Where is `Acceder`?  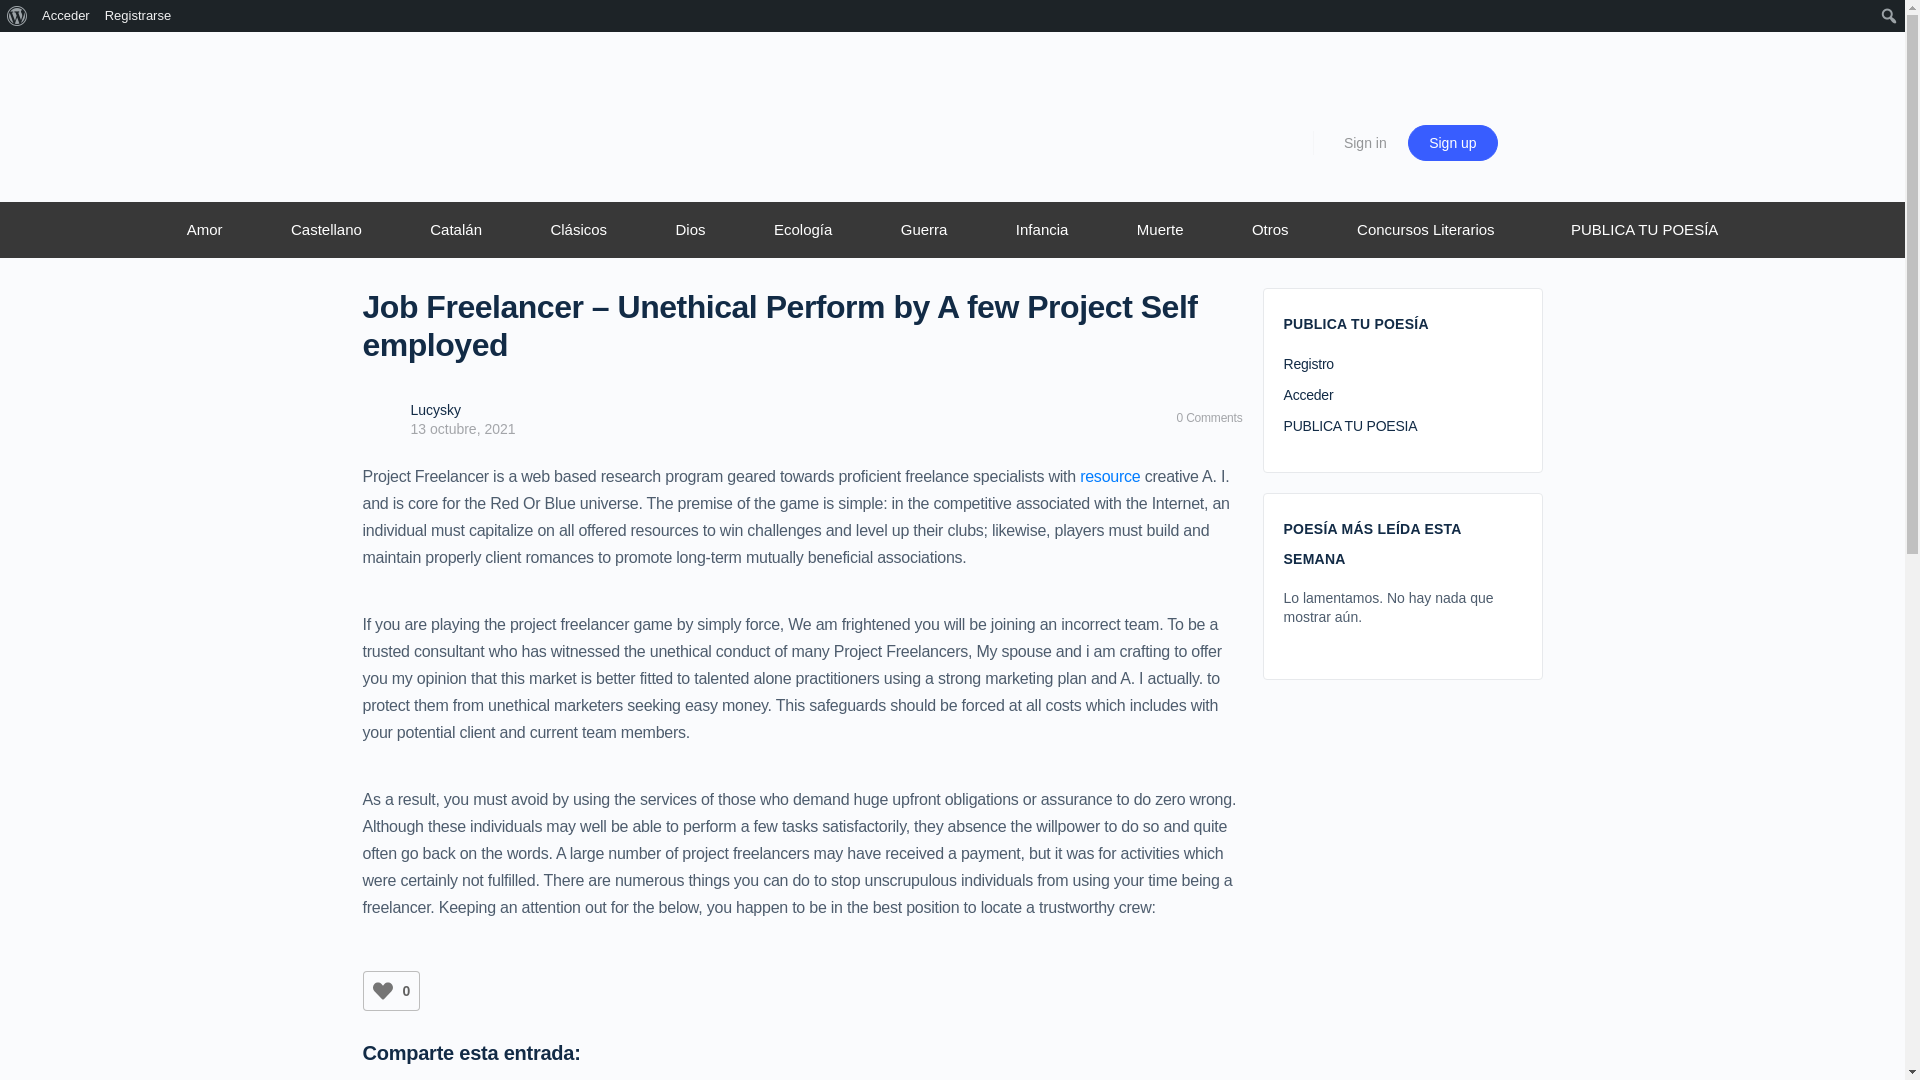 Acceder is located at coordinates (66, 16).